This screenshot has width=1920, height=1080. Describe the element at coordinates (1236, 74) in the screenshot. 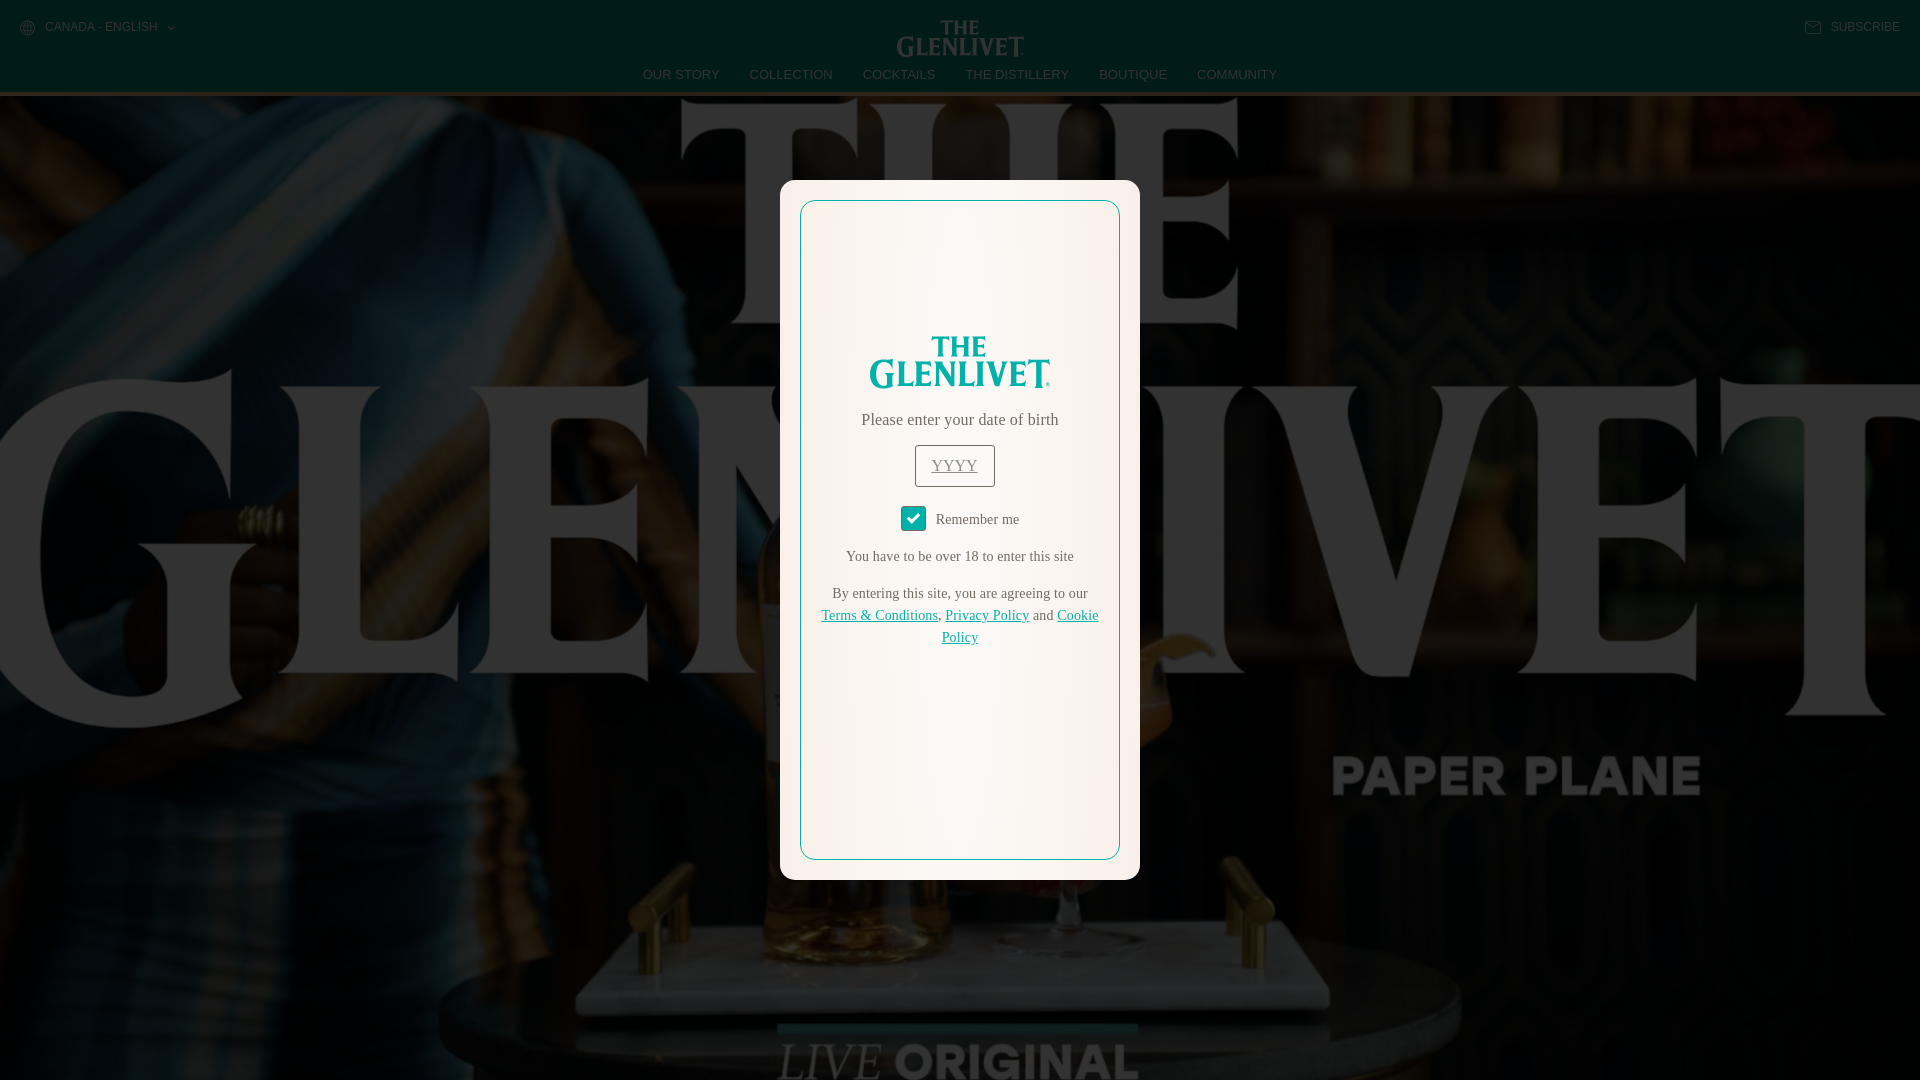

I see `COMMUNITY` at that location.